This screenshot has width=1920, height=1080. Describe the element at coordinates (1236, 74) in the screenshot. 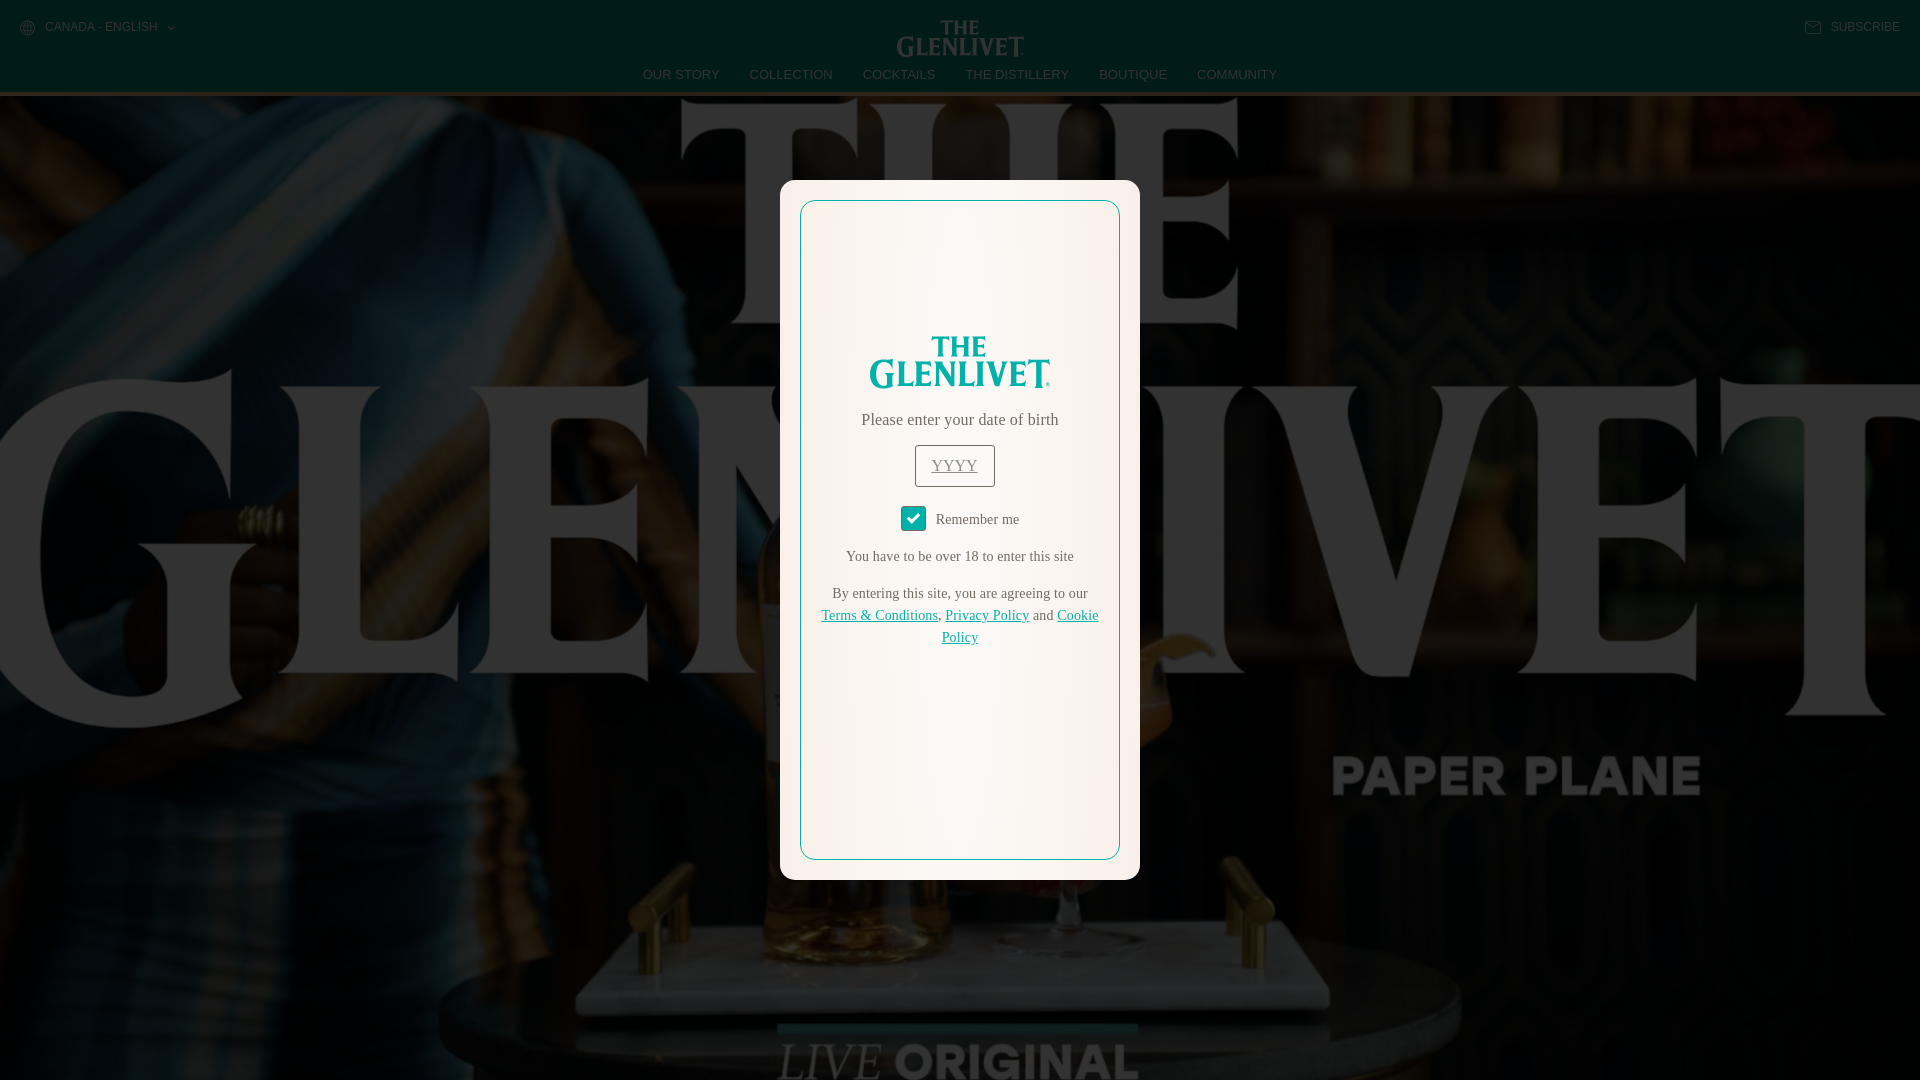

I see `COMMUNITY` at that location.